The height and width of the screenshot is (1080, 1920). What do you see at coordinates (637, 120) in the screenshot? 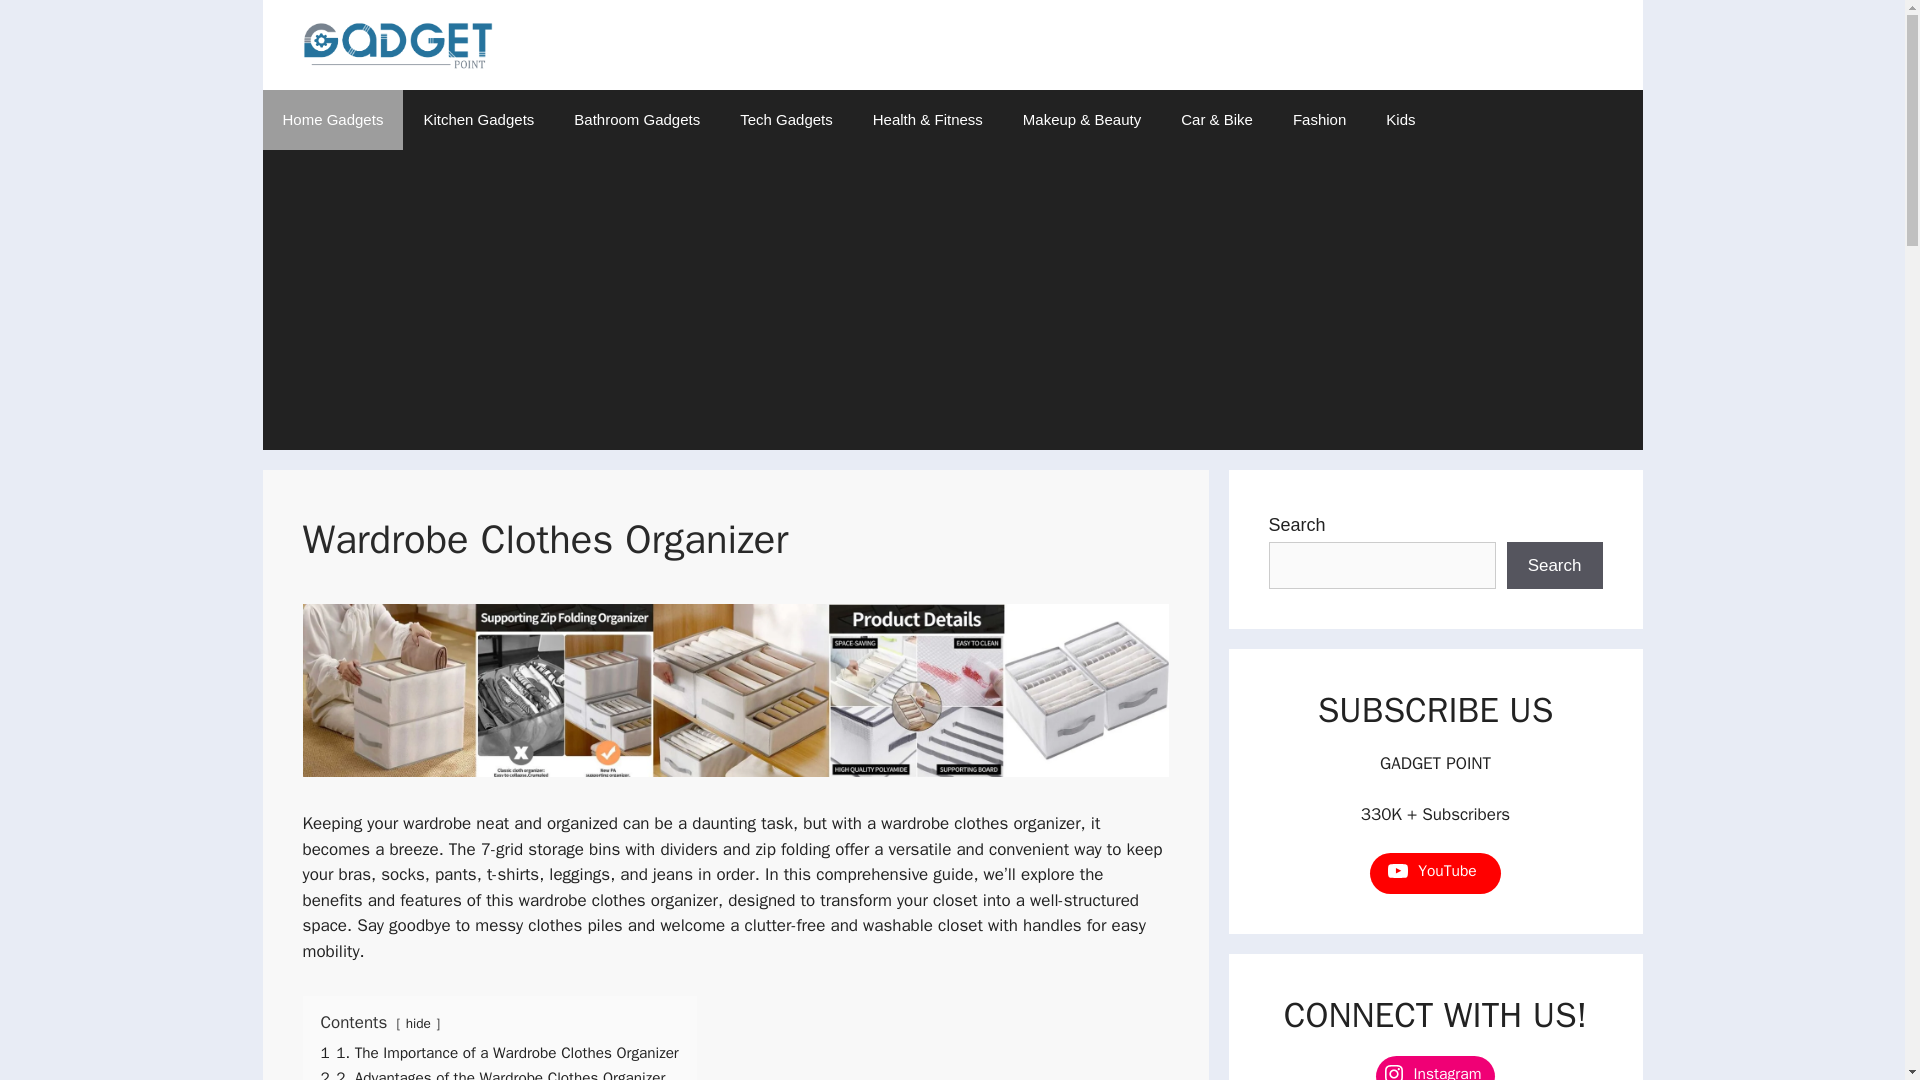
I see `Bathroom Gadgets` at bounding box center [637, 120].